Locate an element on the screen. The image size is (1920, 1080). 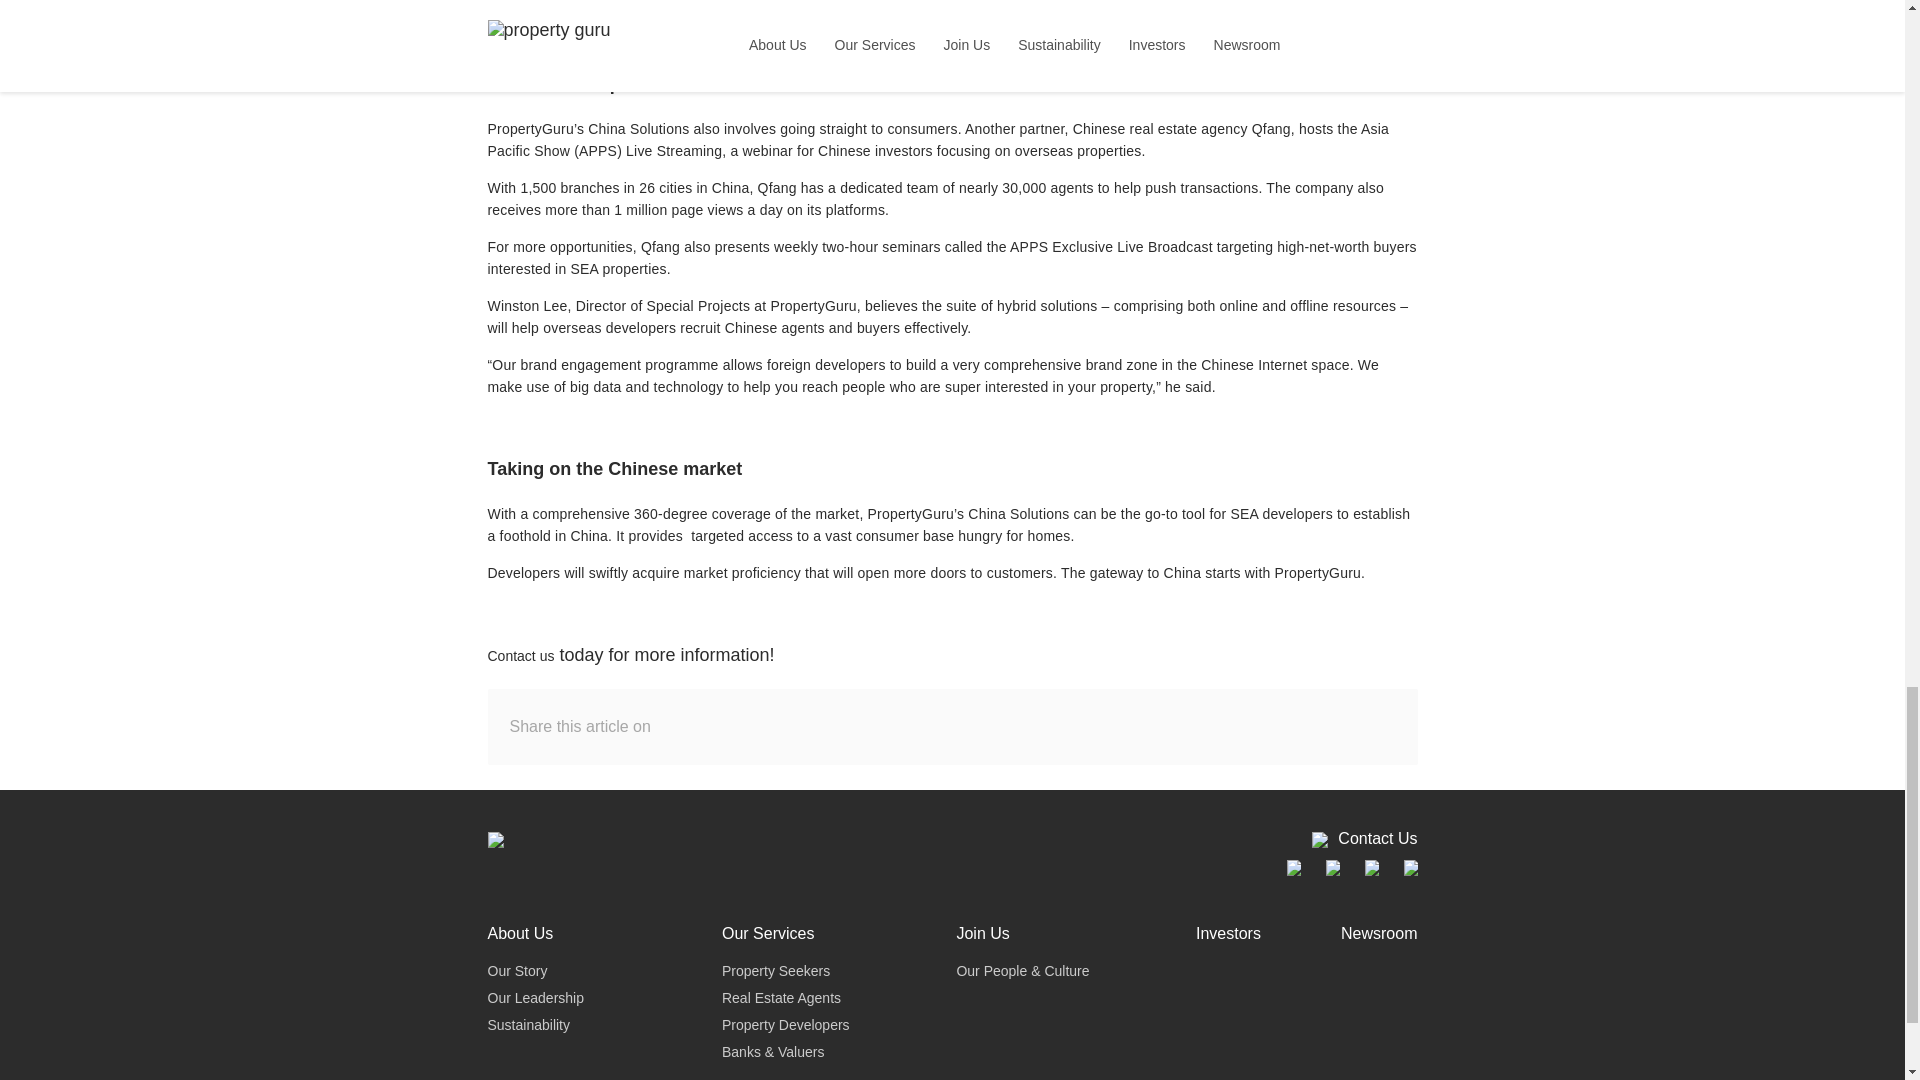
Contact Us is located at coordinates (1364, 838).